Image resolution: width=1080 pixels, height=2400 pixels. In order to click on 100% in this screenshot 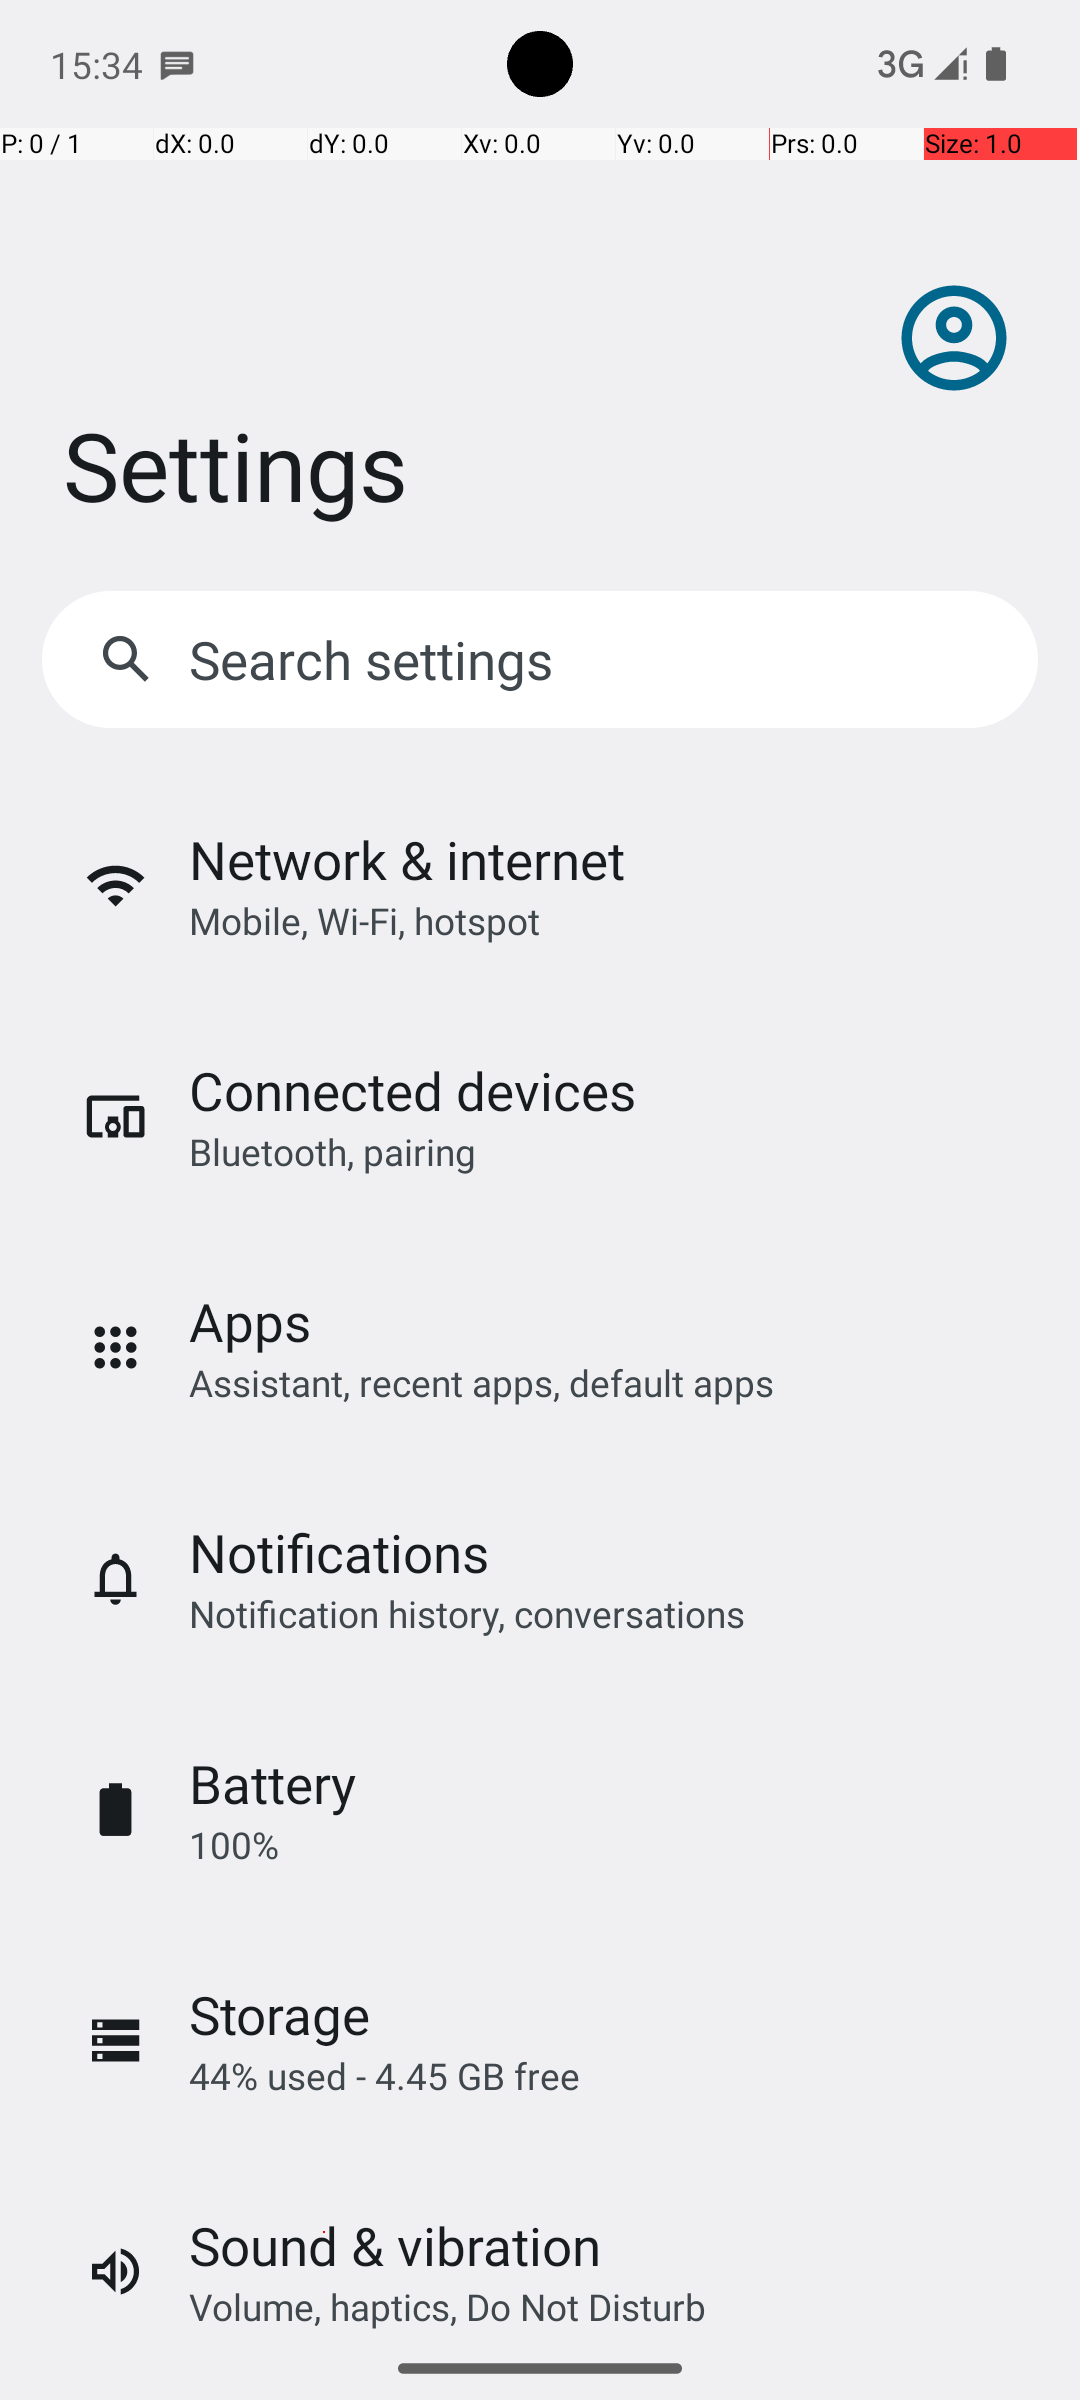, I will do `click(234, 1844)`.